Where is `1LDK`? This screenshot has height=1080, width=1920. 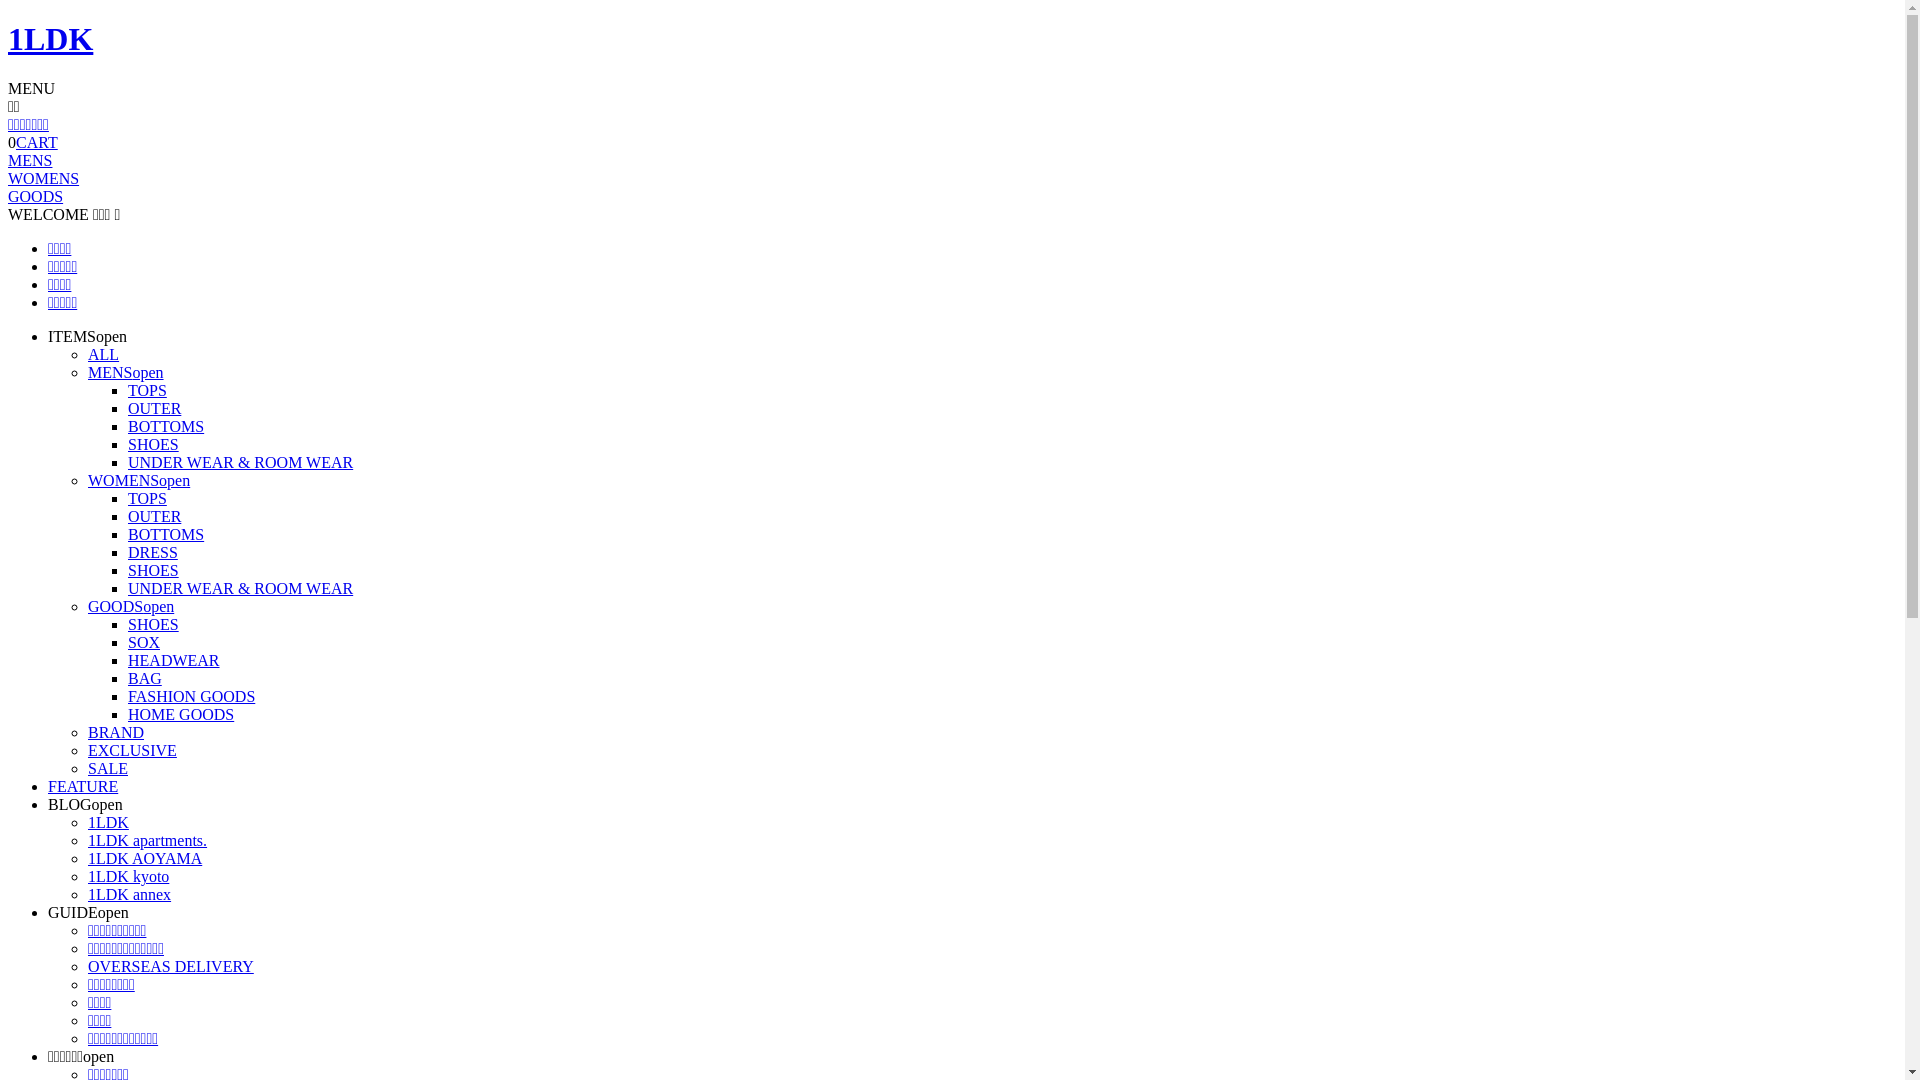 1LDK is located at coordinates (108, 822).